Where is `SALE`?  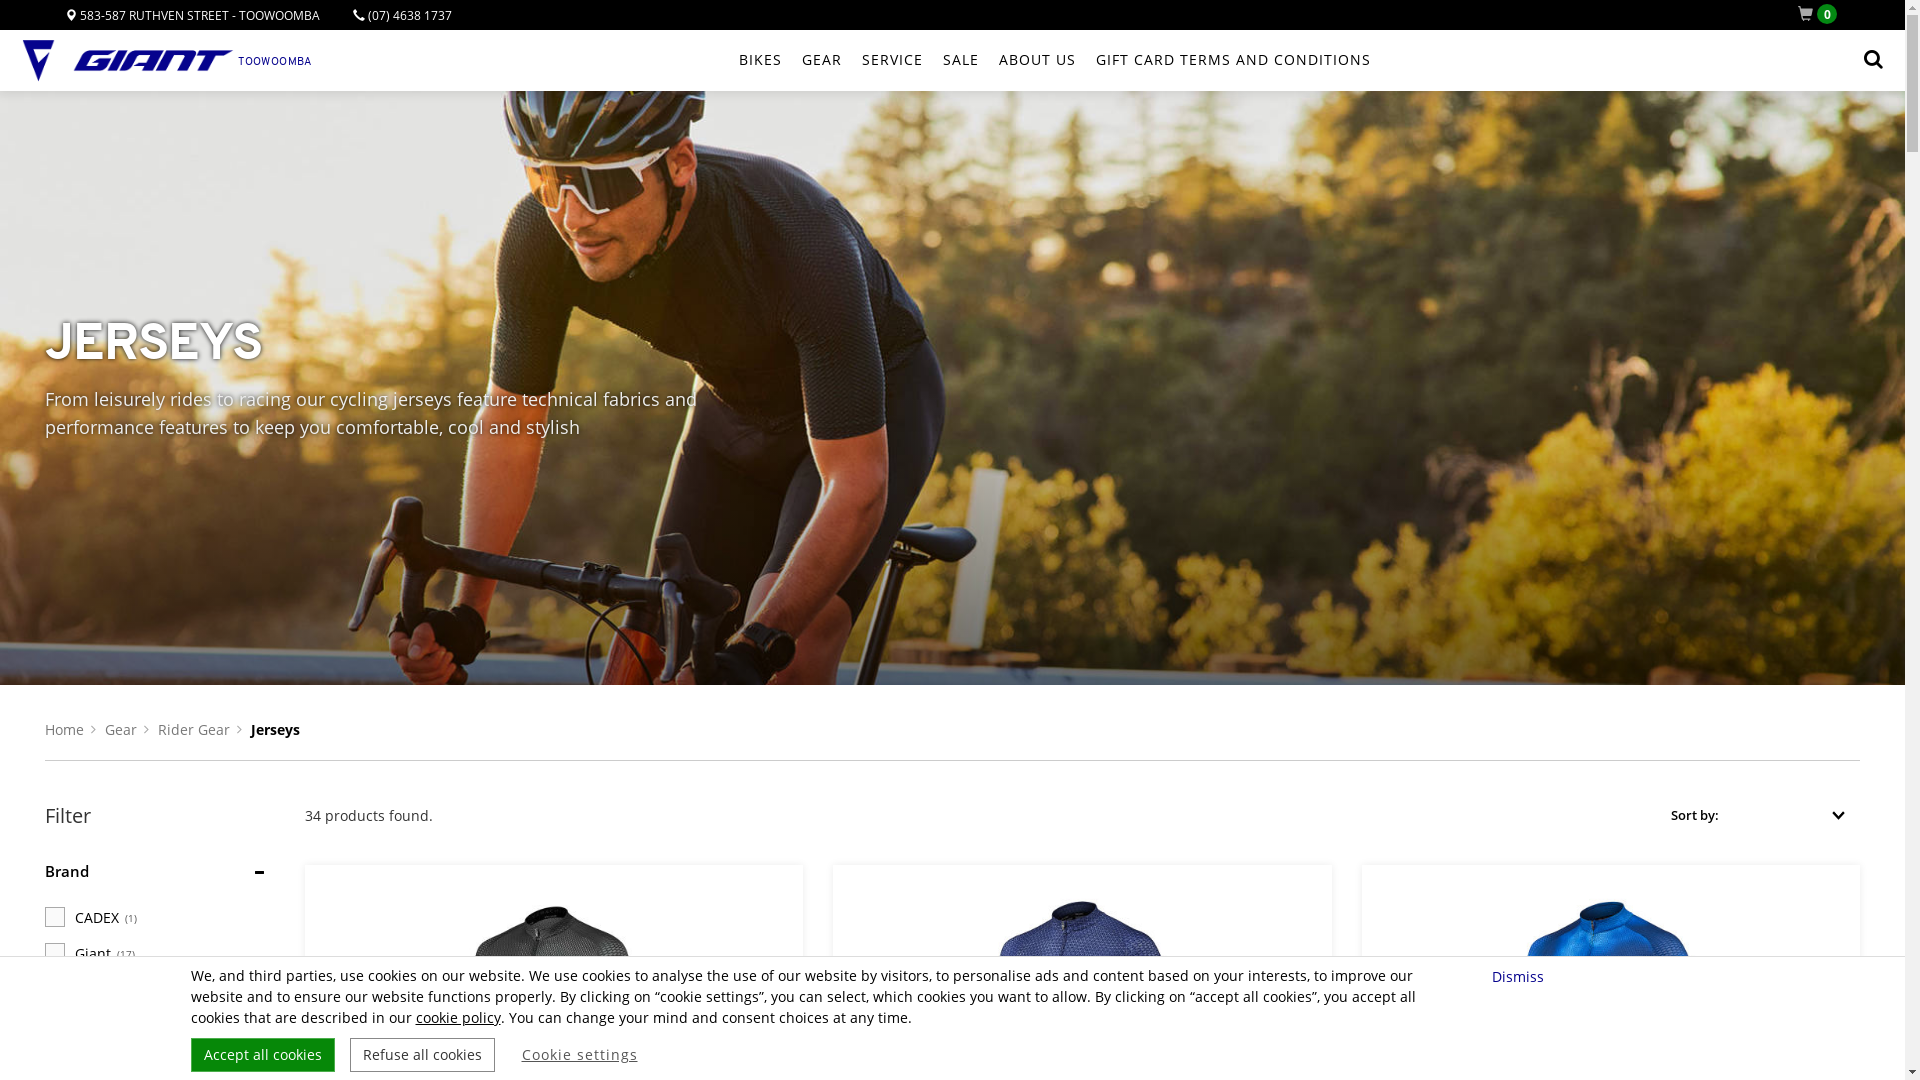
SALE is located at coordinates (961, 60).